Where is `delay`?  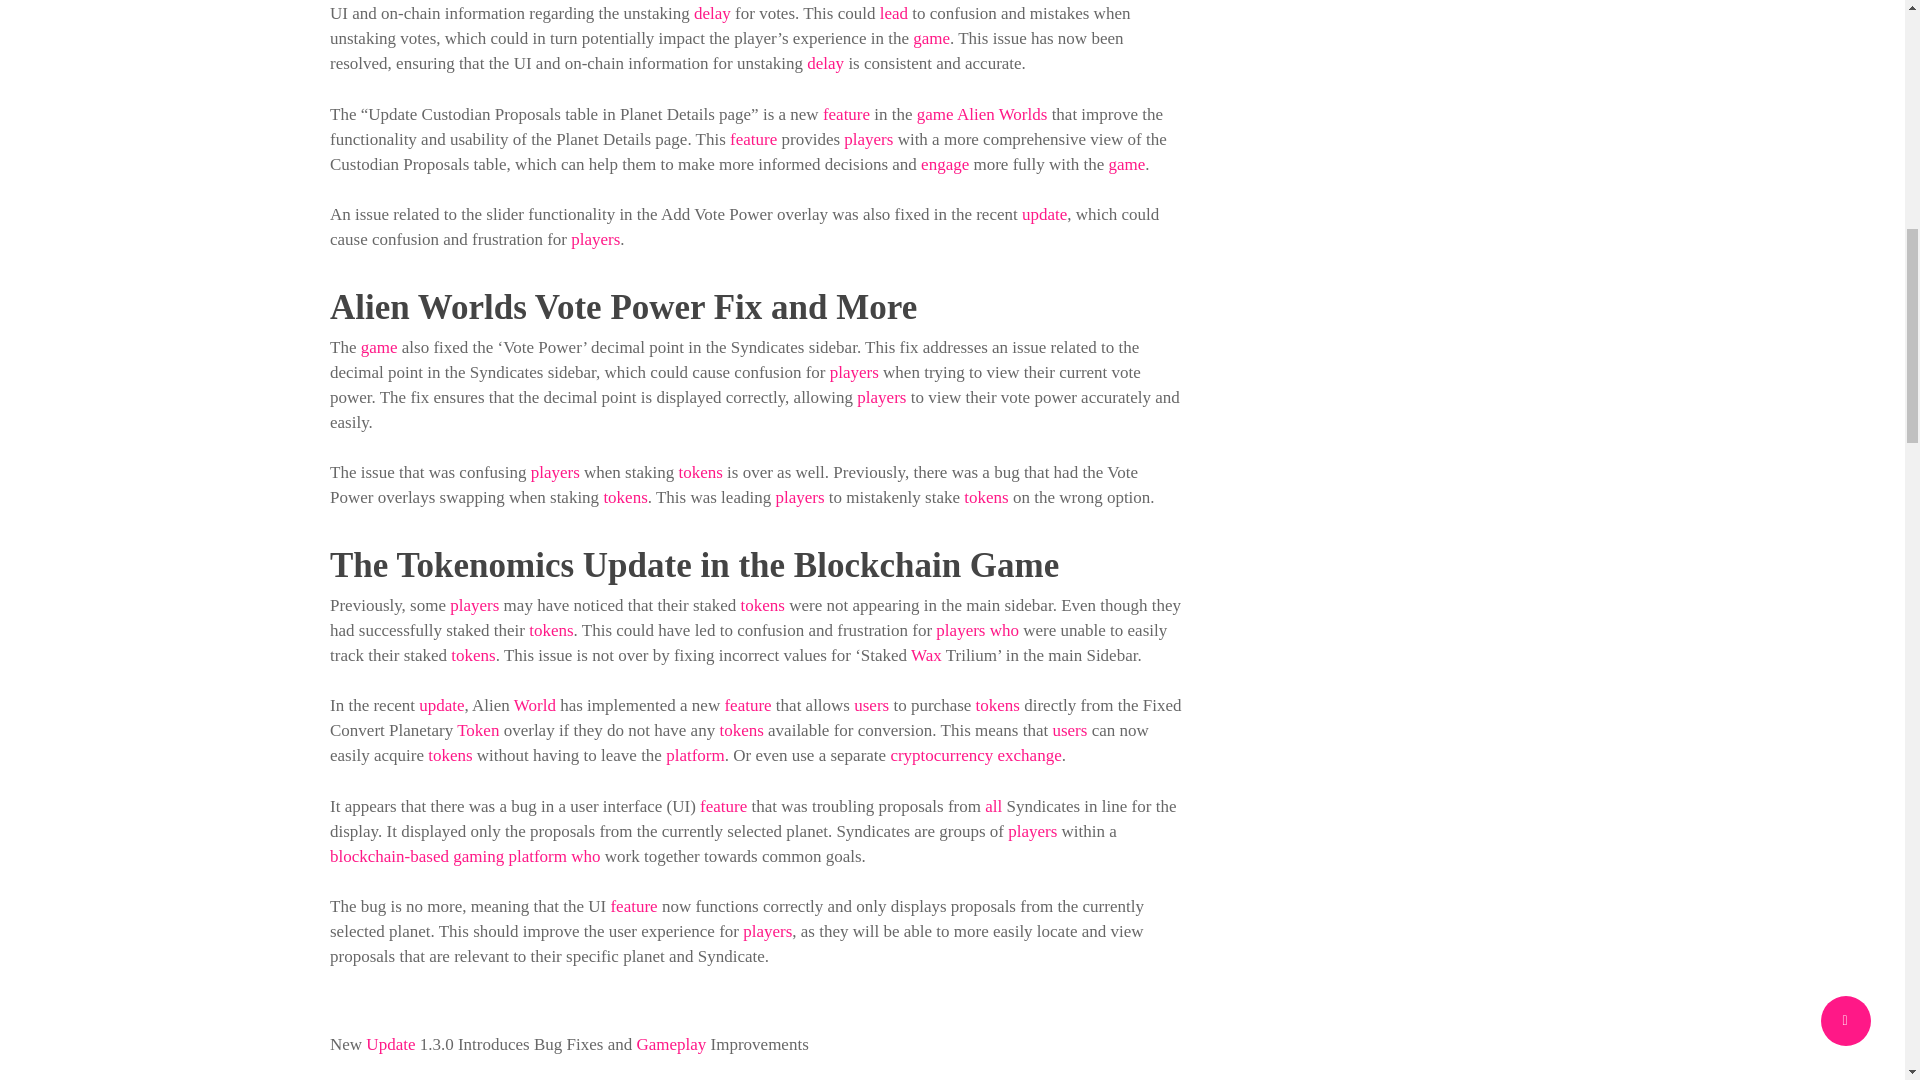
delay is located at coordinates (825, 64).